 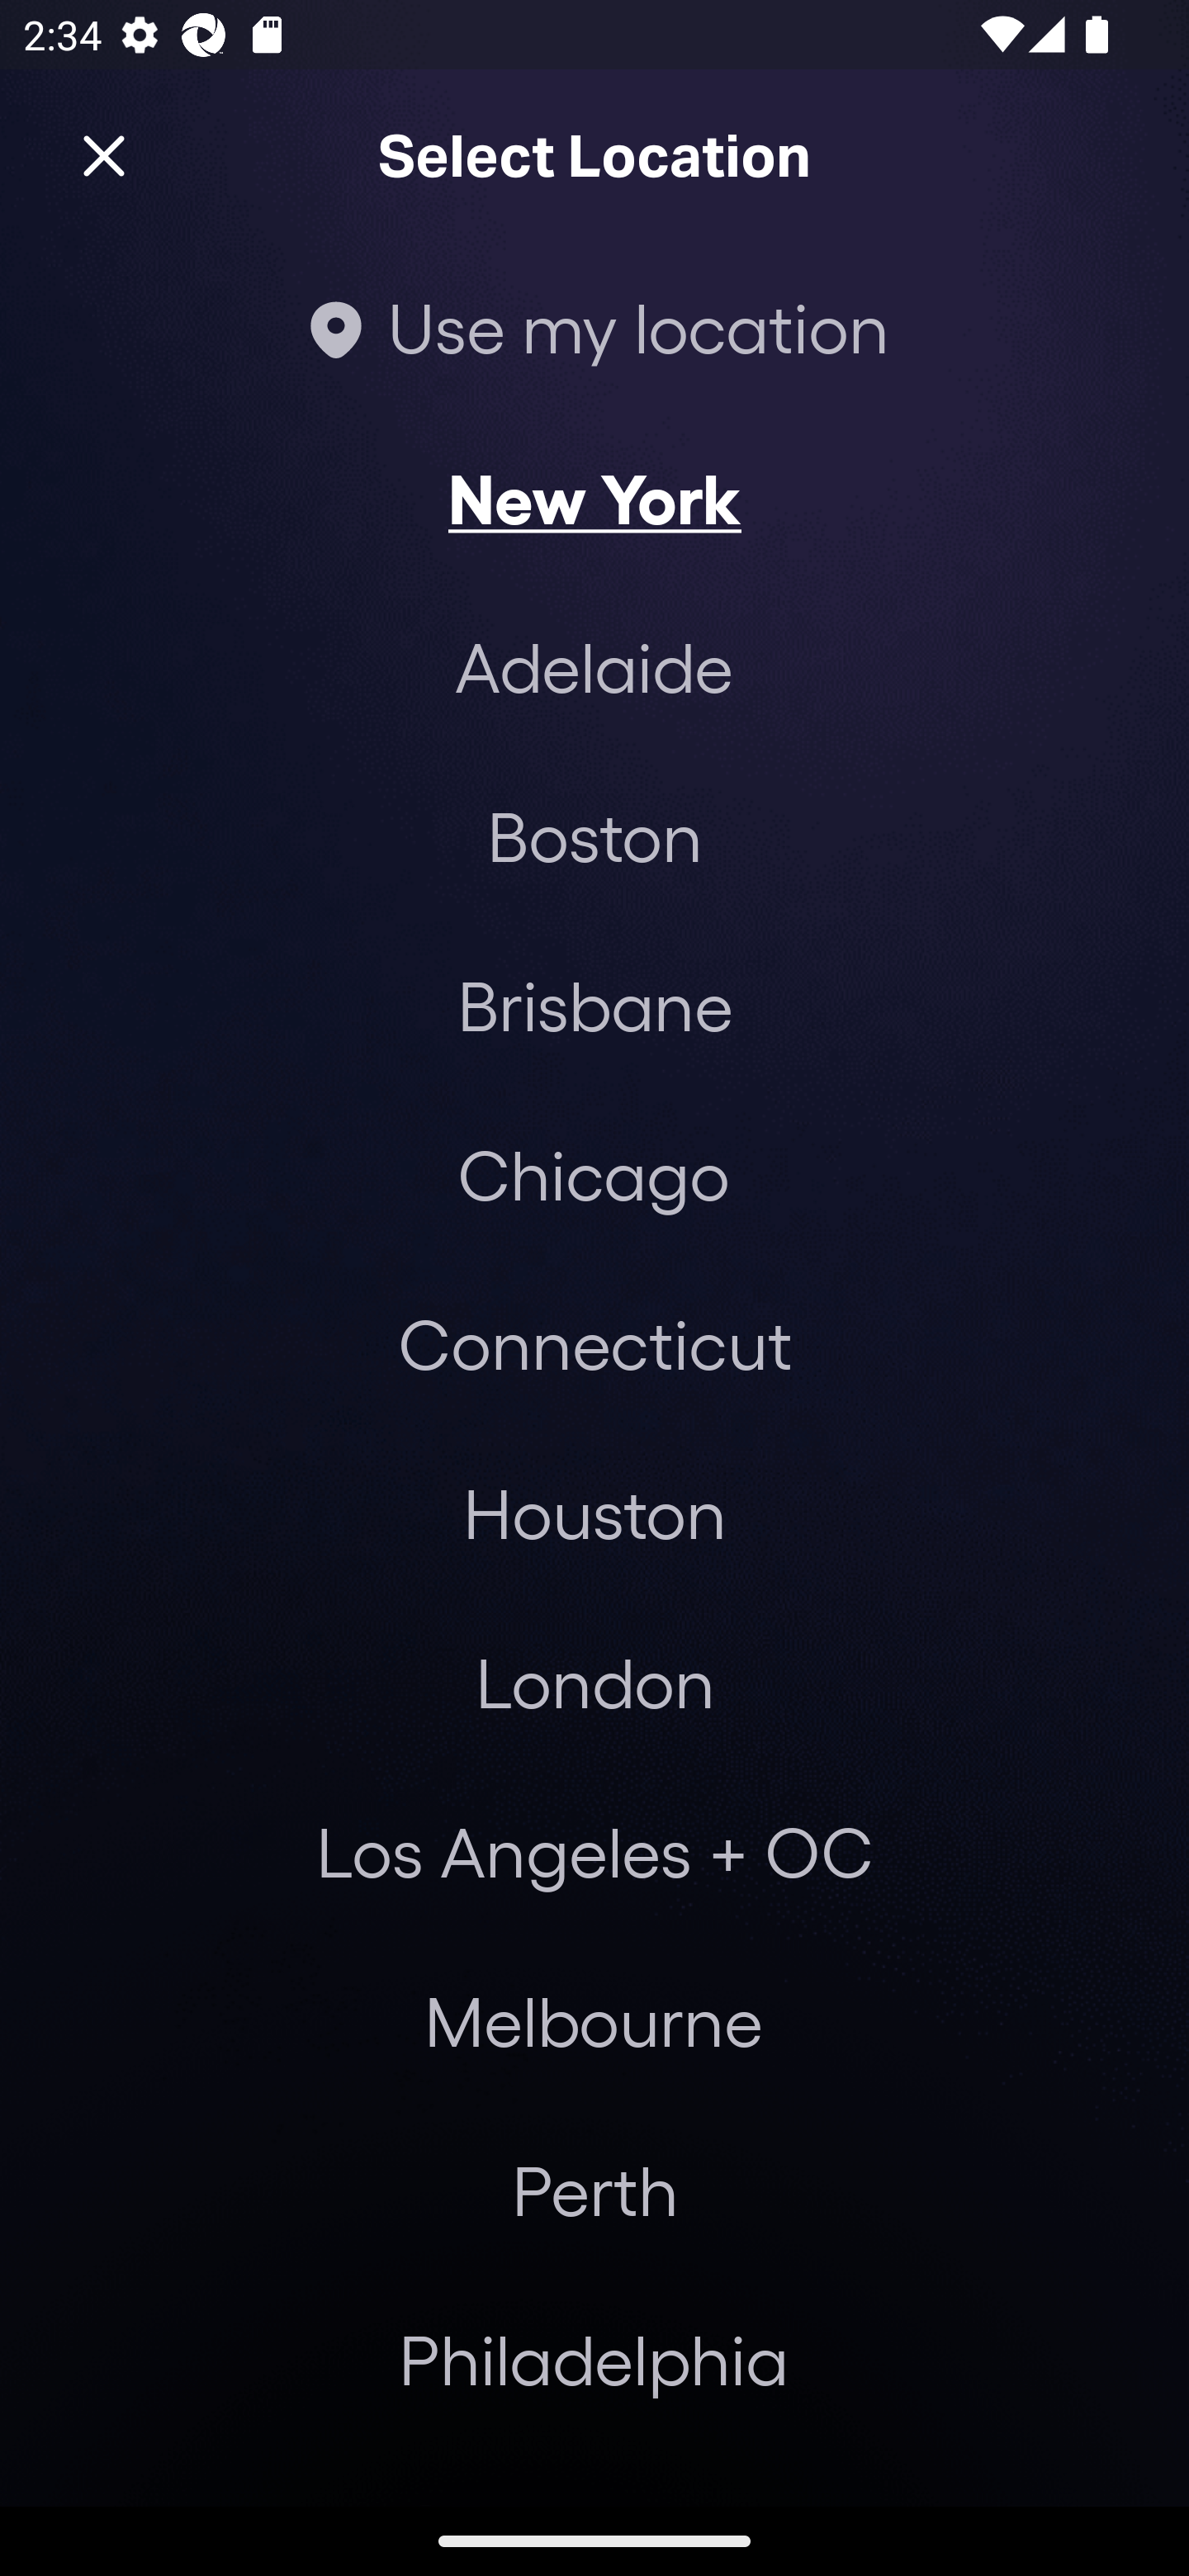 What do you see at coordinates (594, 327) in the screenshot?
I see `   Use my location` at bounding box center [594, 327].